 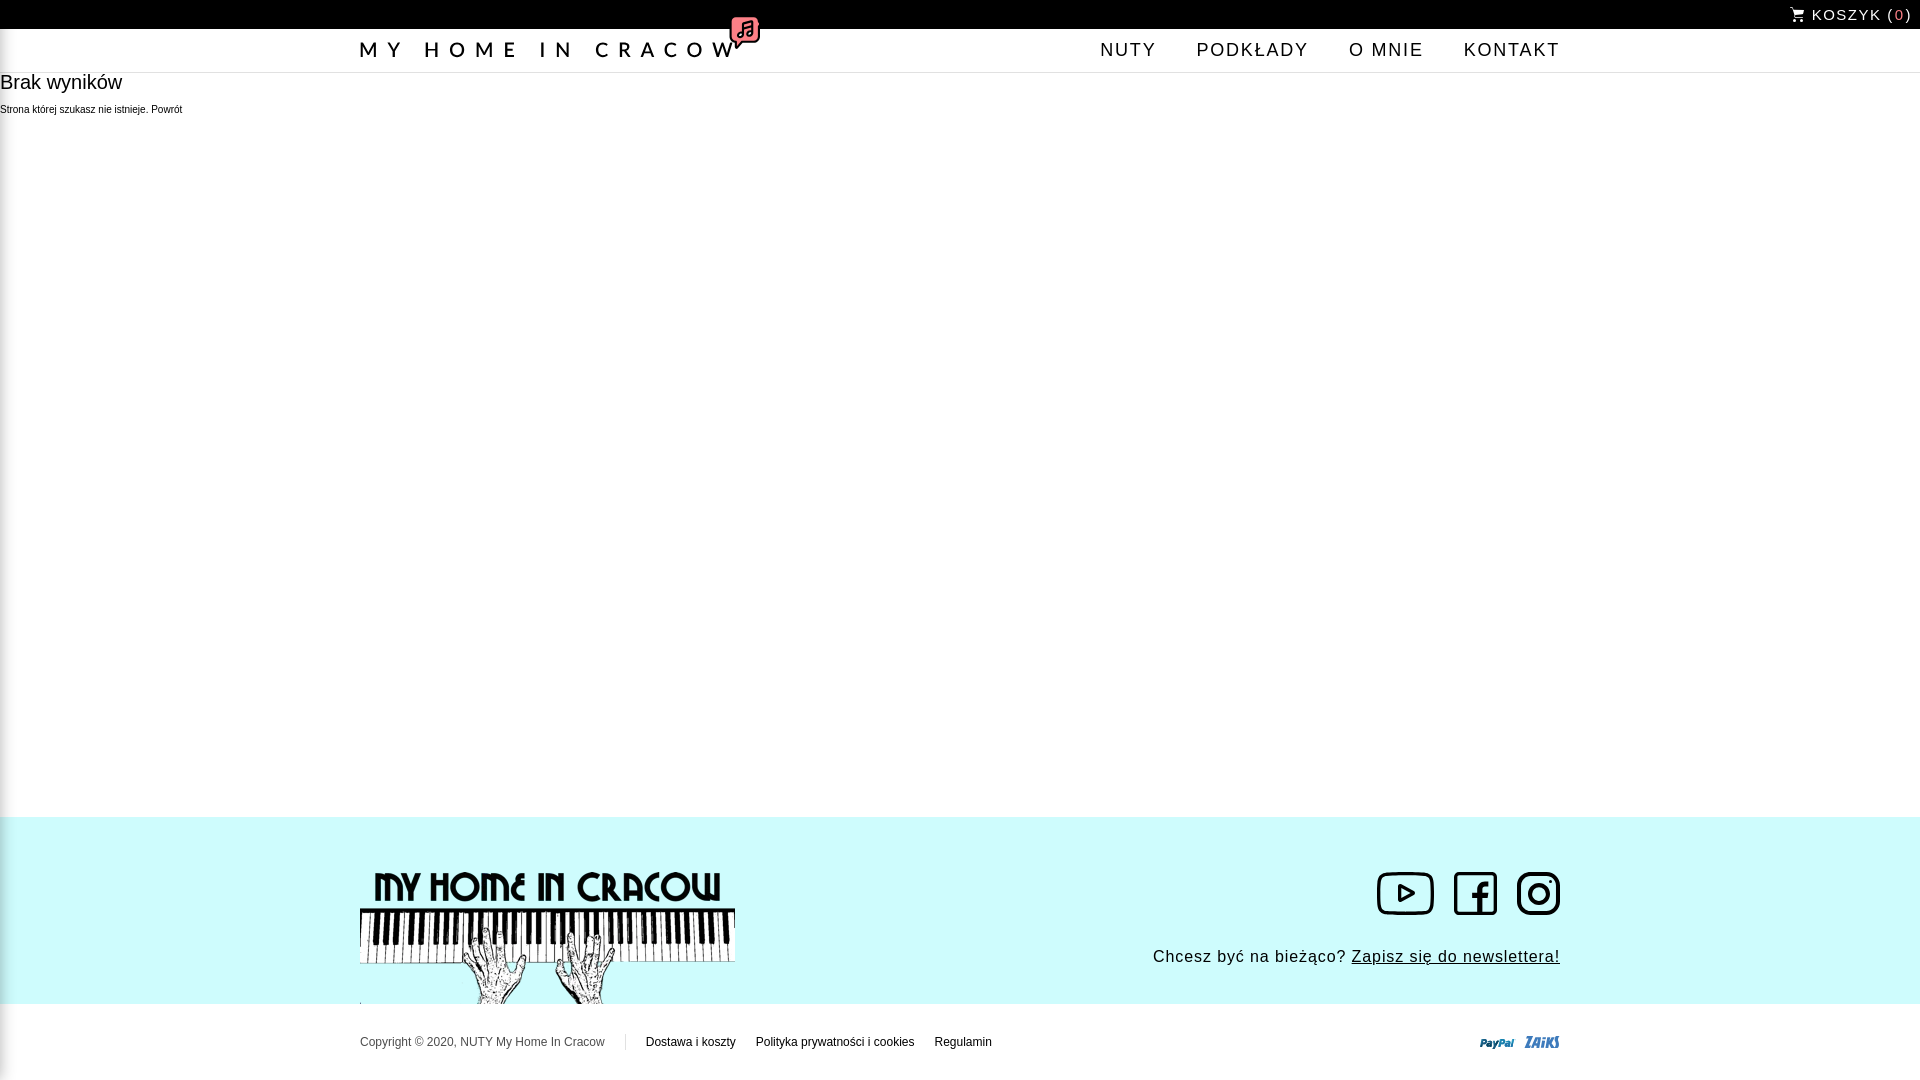 I want to click on O Mnie, so click(x=1386, y=50).